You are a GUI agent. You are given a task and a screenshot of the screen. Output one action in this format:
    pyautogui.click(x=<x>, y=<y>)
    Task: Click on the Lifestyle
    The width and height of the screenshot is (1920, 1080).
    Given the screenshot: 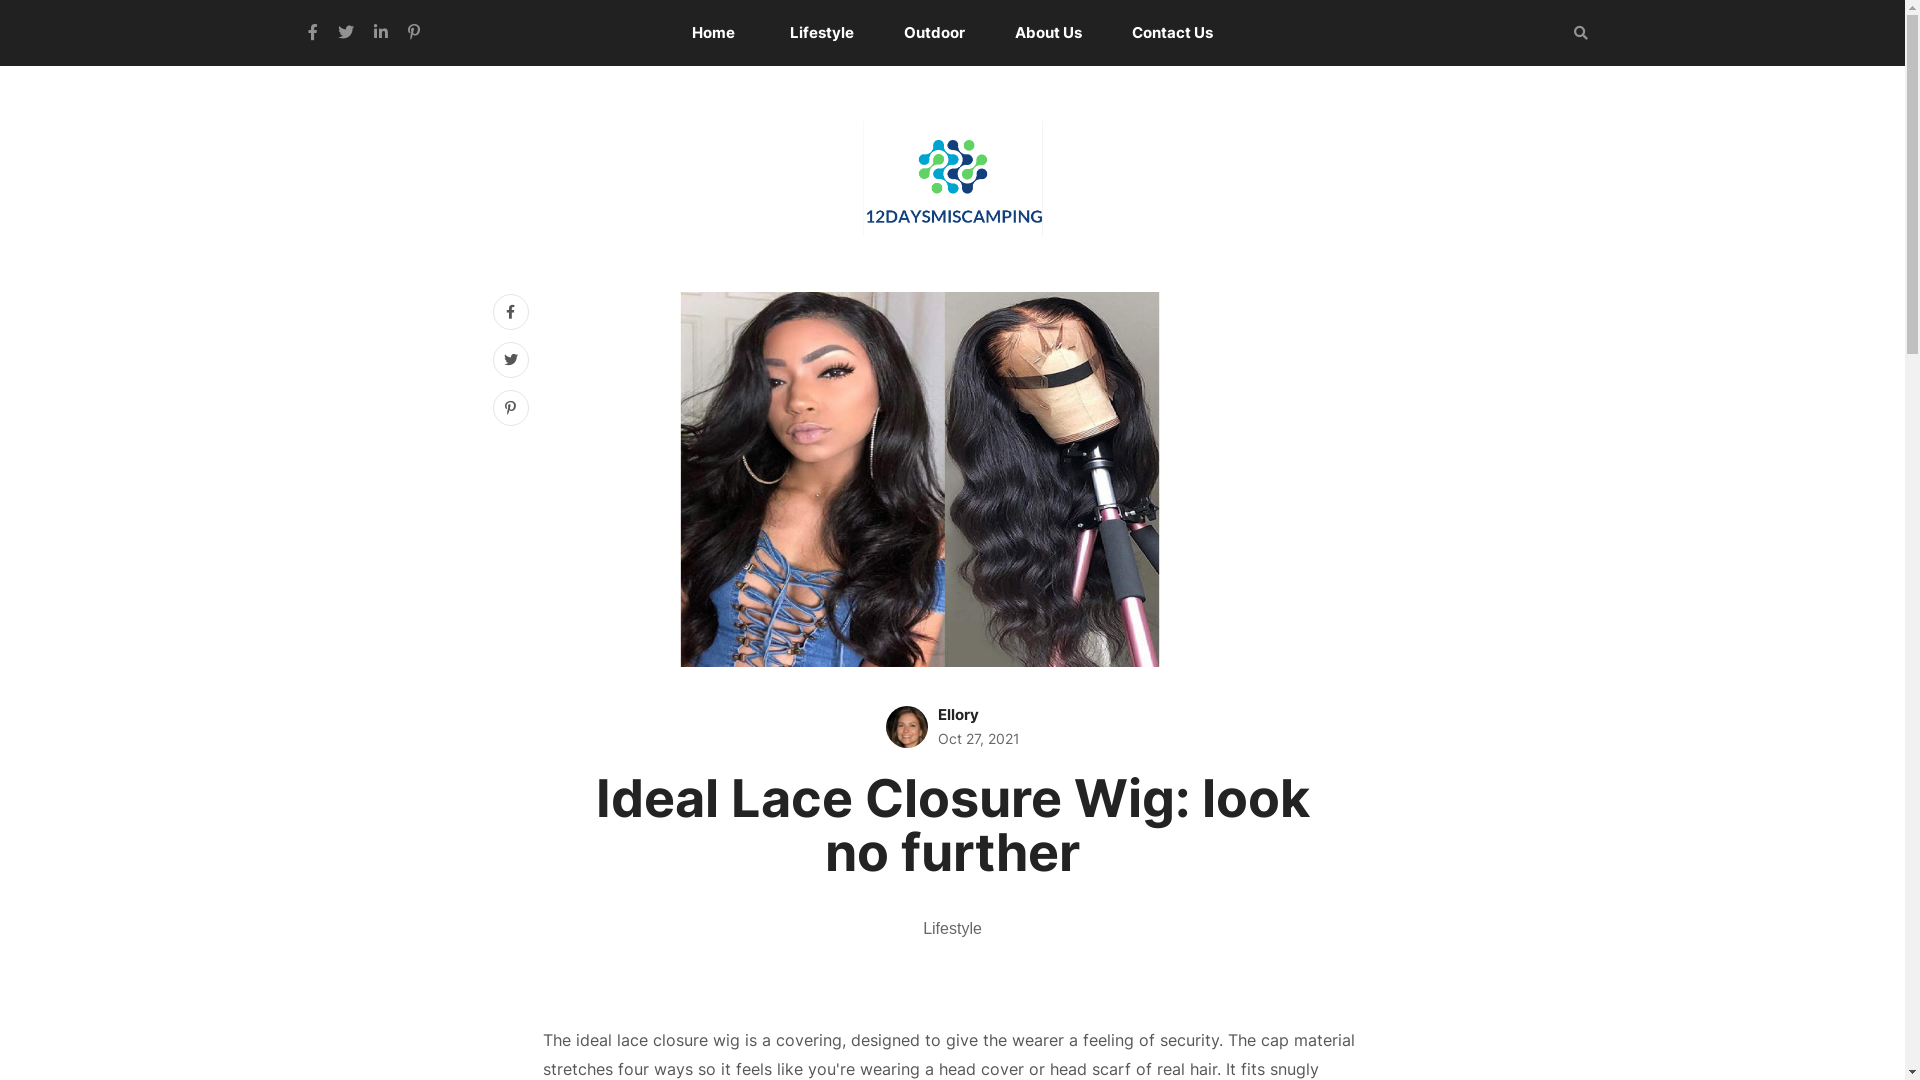 What is the action you would take?
    pyautogui.click(x=952, y=928)
    